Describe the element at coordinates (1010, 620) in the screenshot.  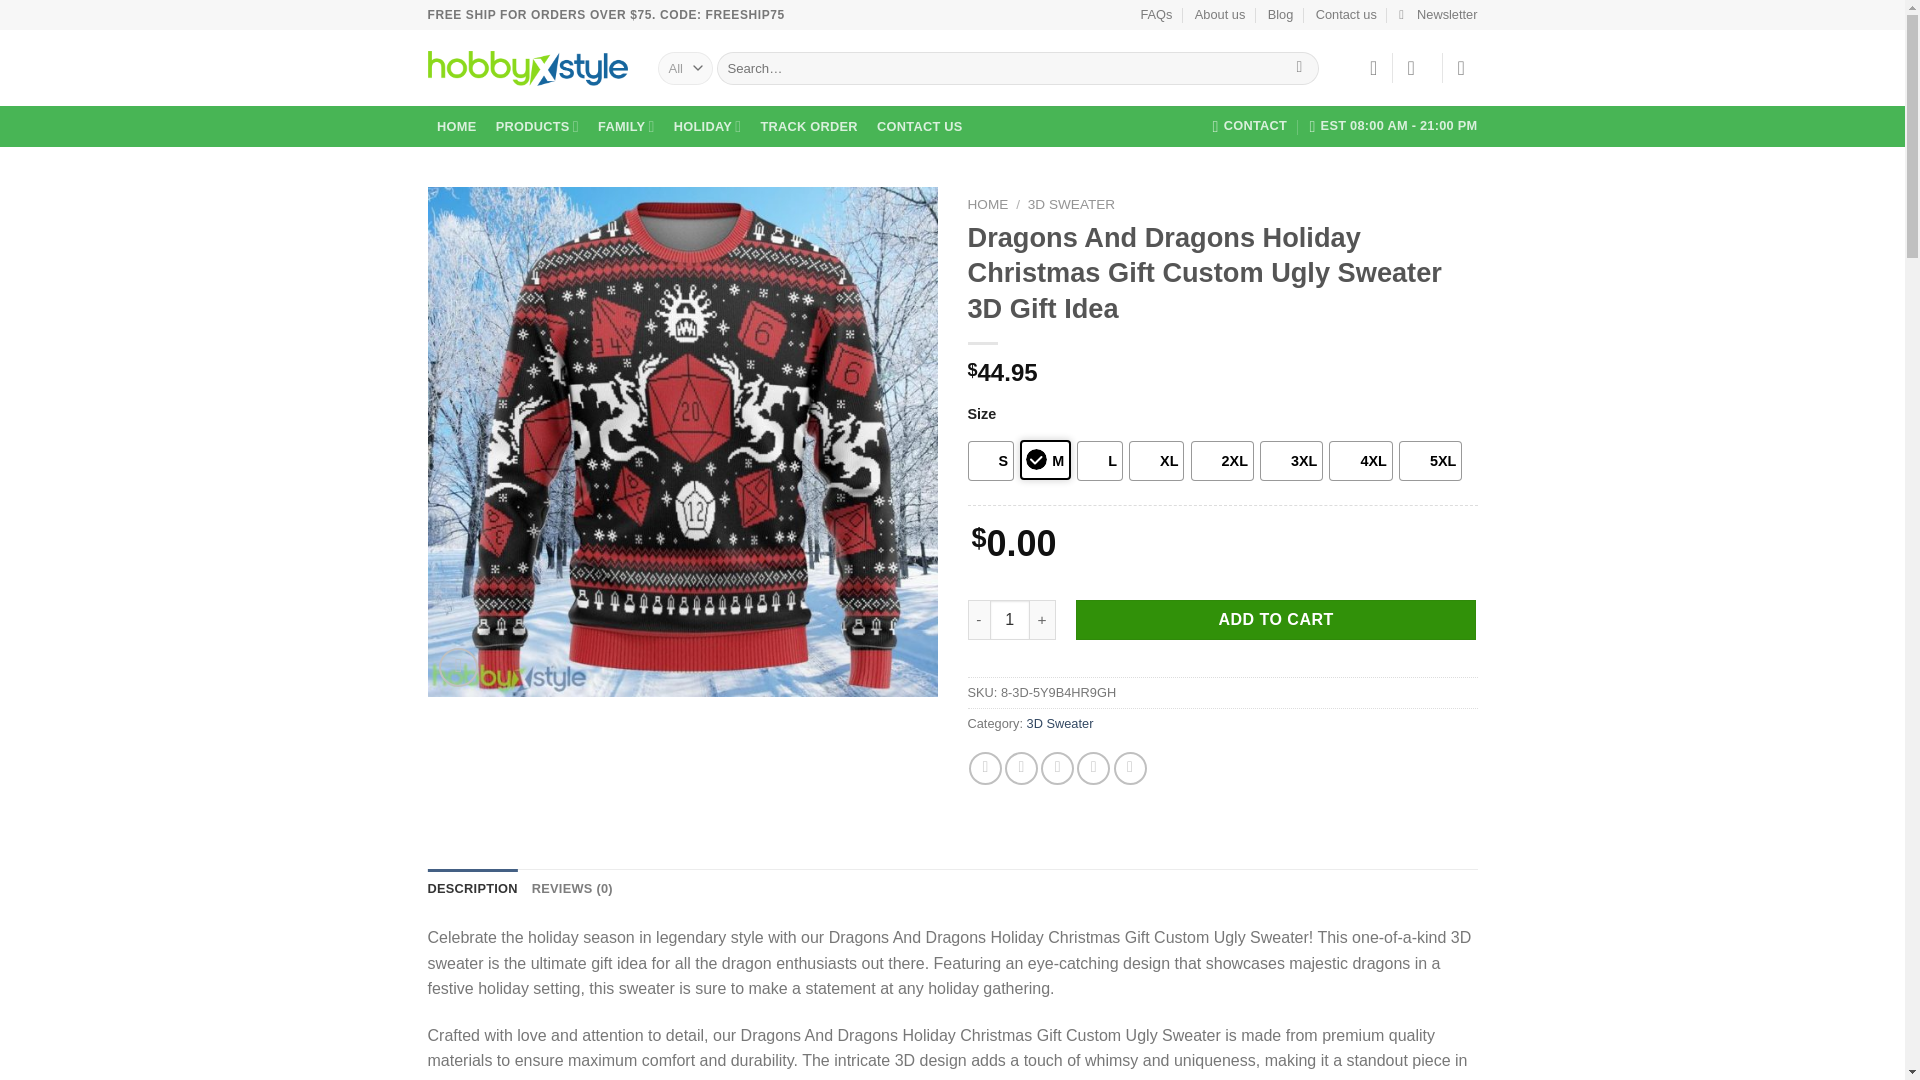
I see `1` at that location.